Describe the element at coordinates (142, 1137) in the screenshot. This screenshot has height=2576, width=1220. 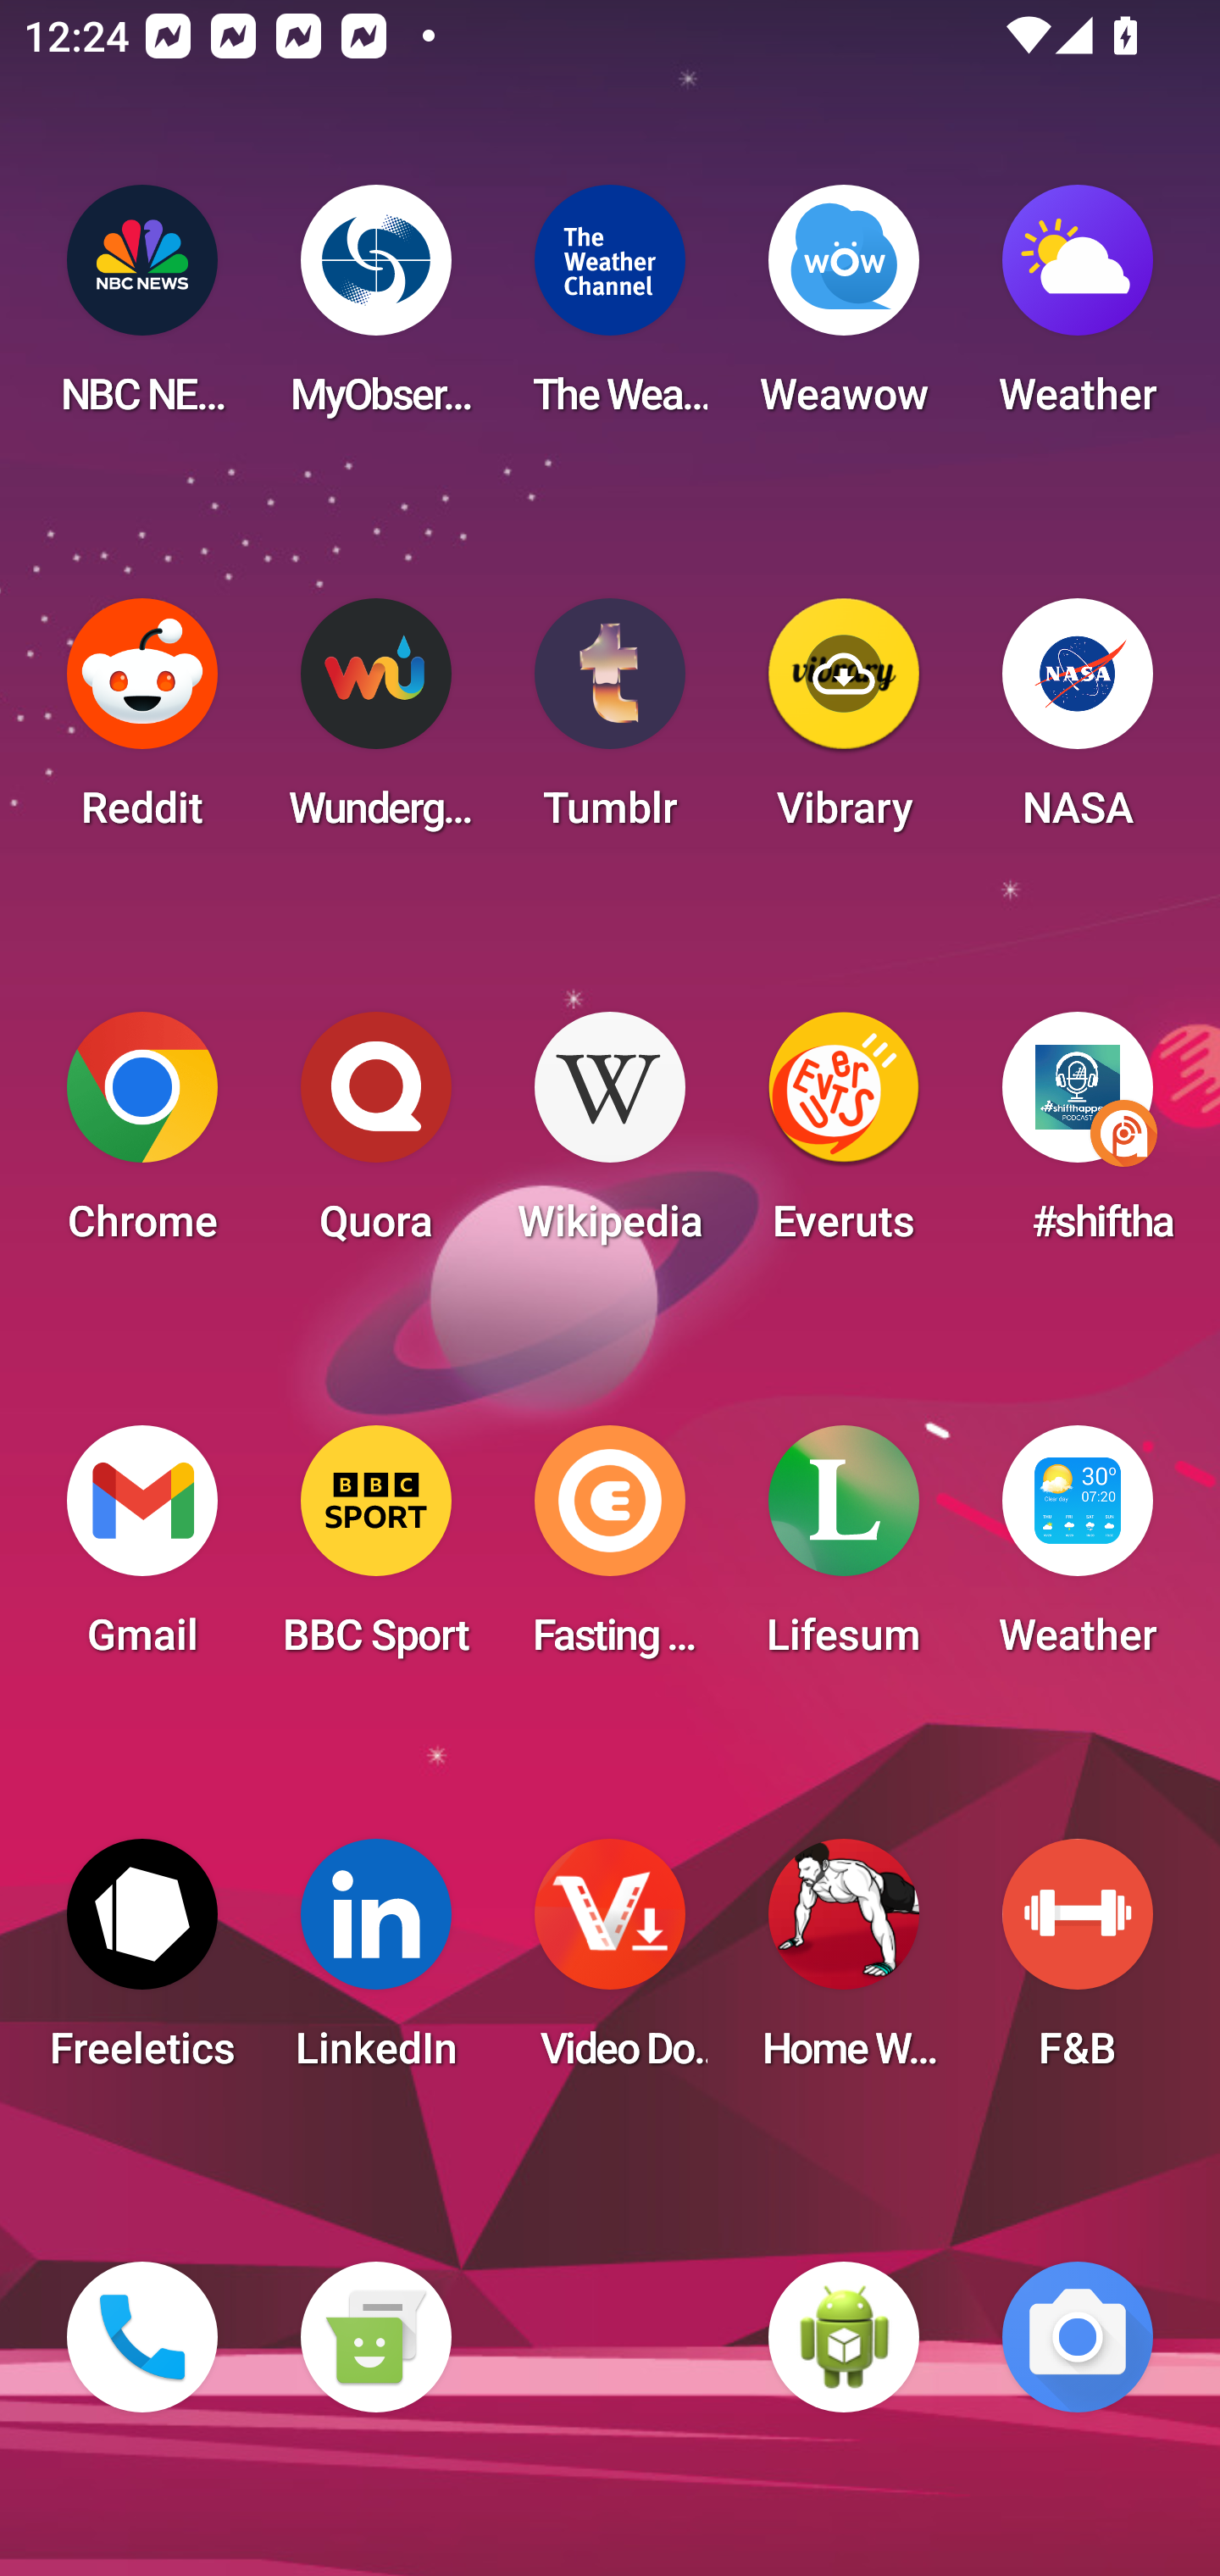
I see `Chrome` at that location.